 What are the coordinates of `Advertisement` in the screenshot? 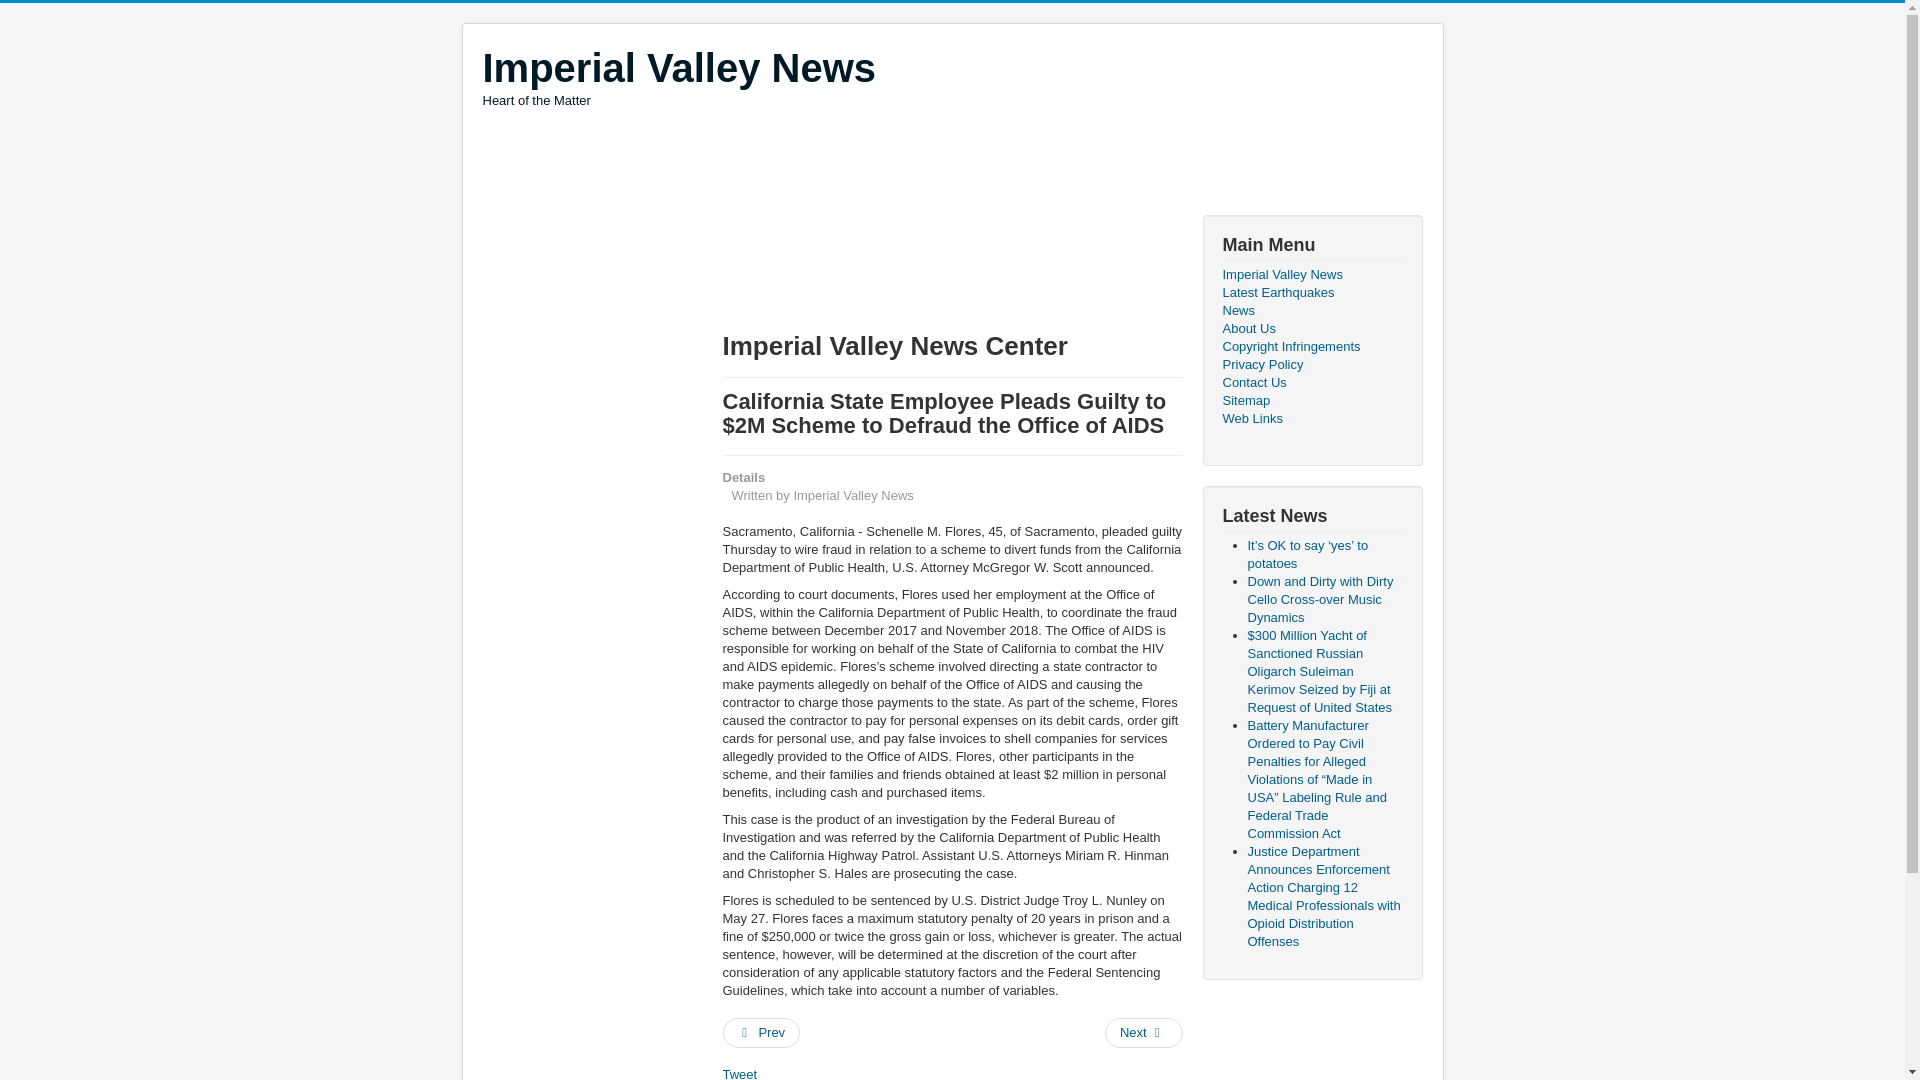 It's located at (845, 164).